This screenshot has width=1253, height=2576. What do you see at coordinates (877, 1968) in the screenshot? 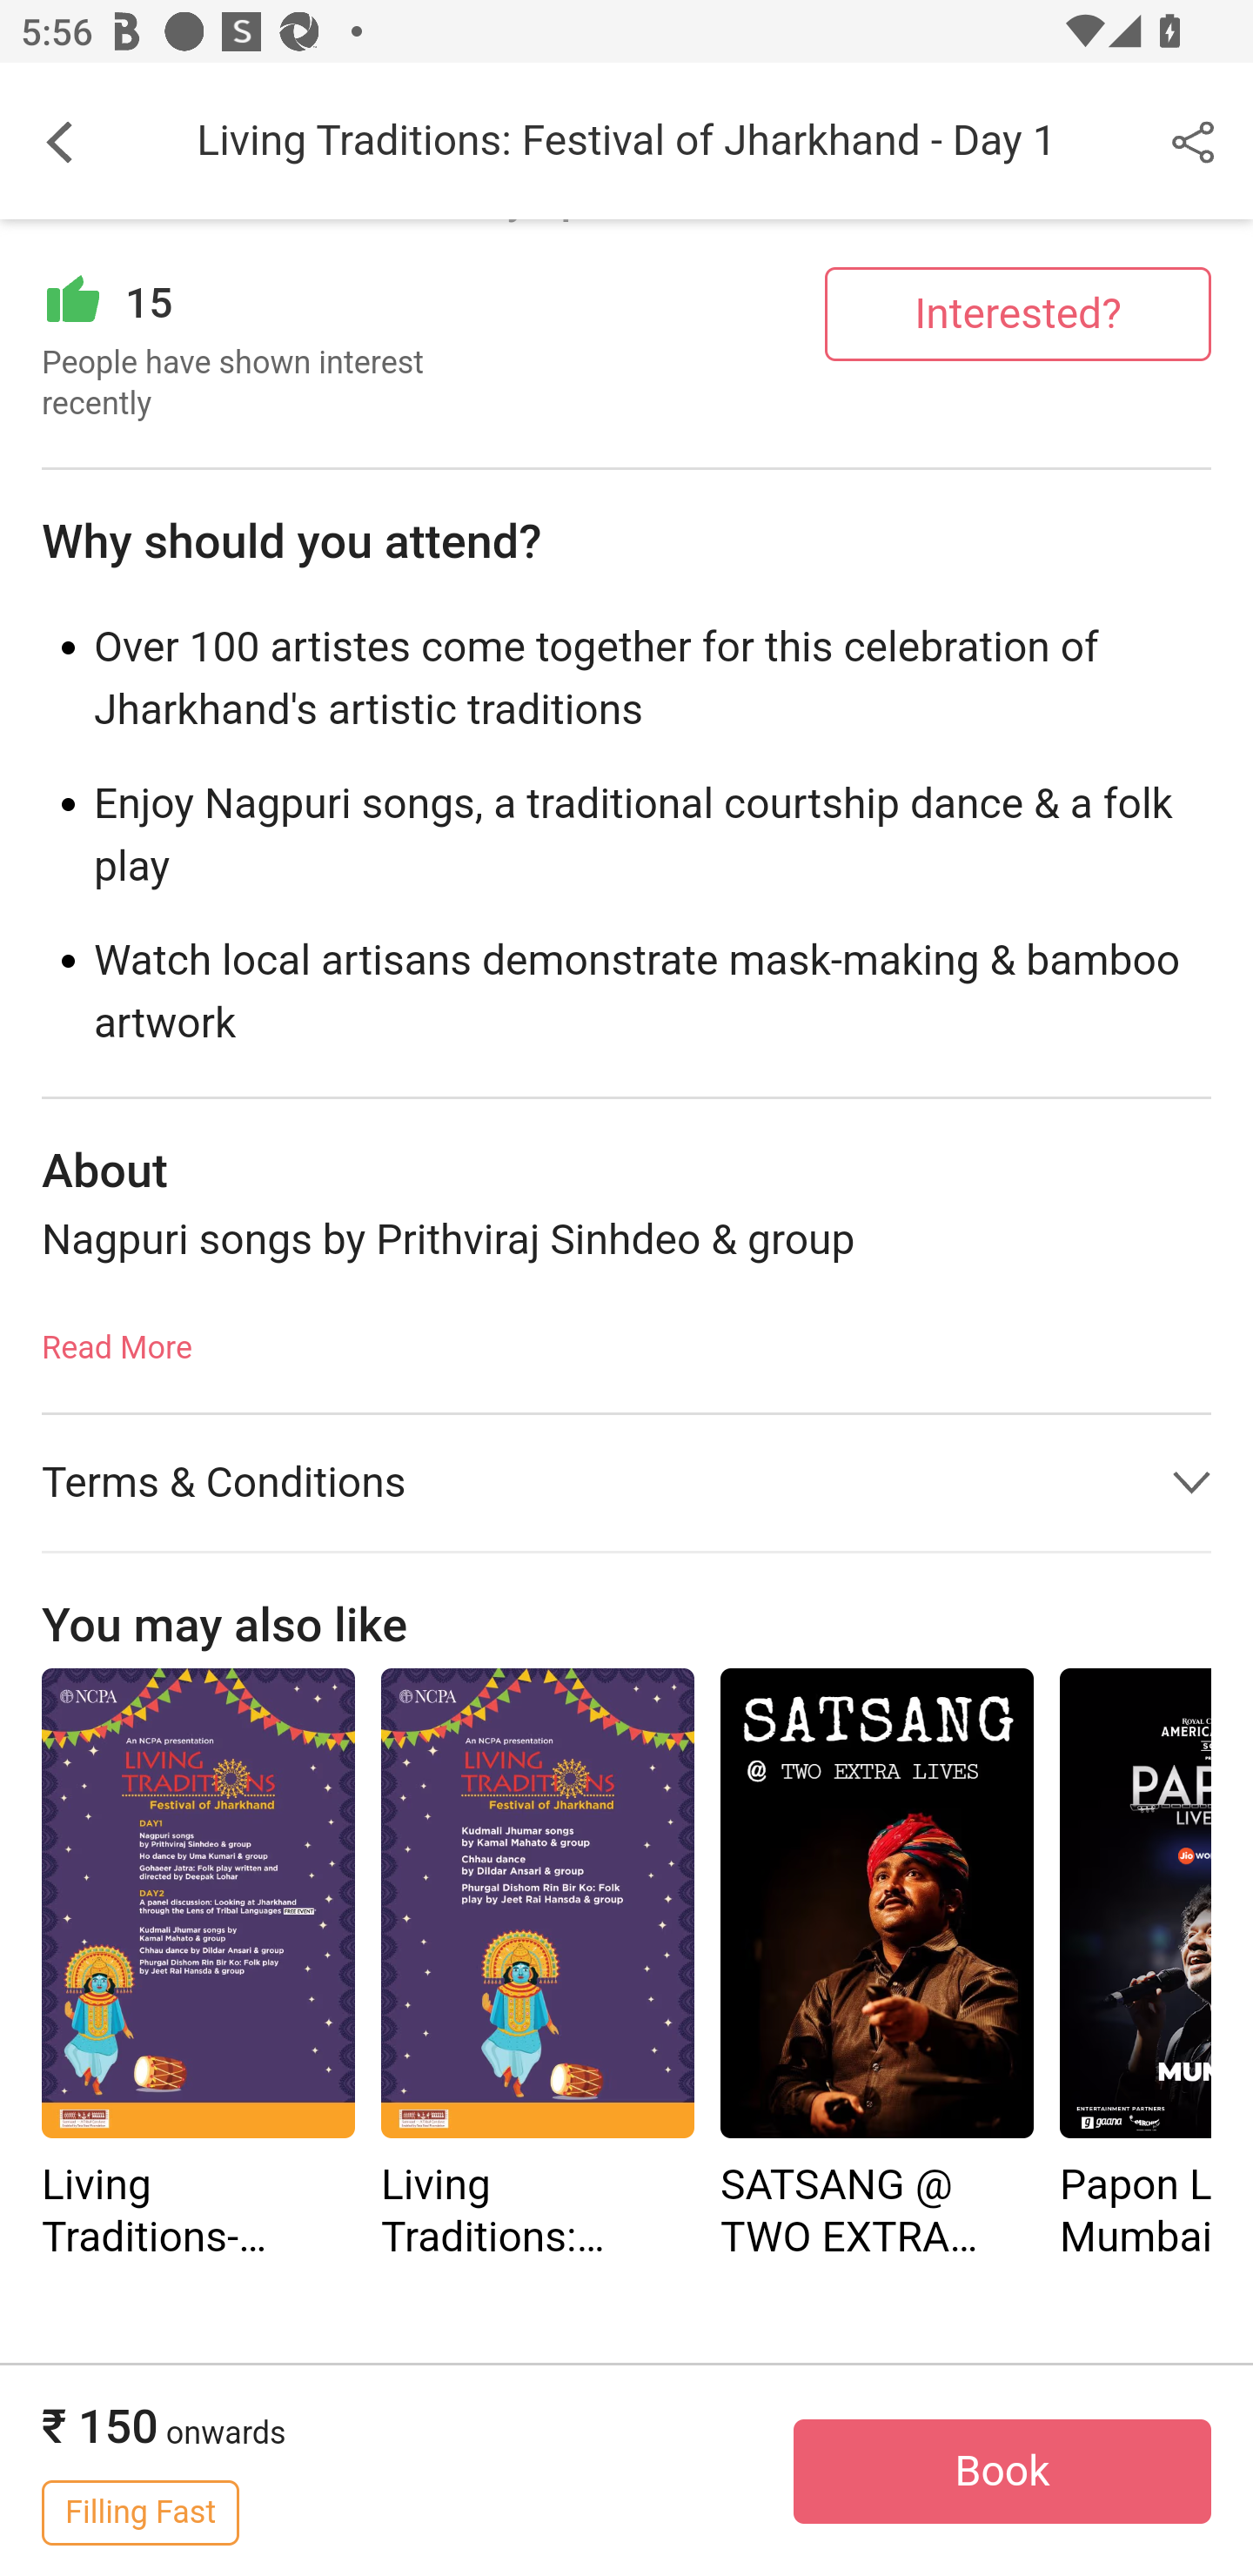
I see `SATSANG @ TWO EXTRA LIVES` at bounding box center [877, 1968].